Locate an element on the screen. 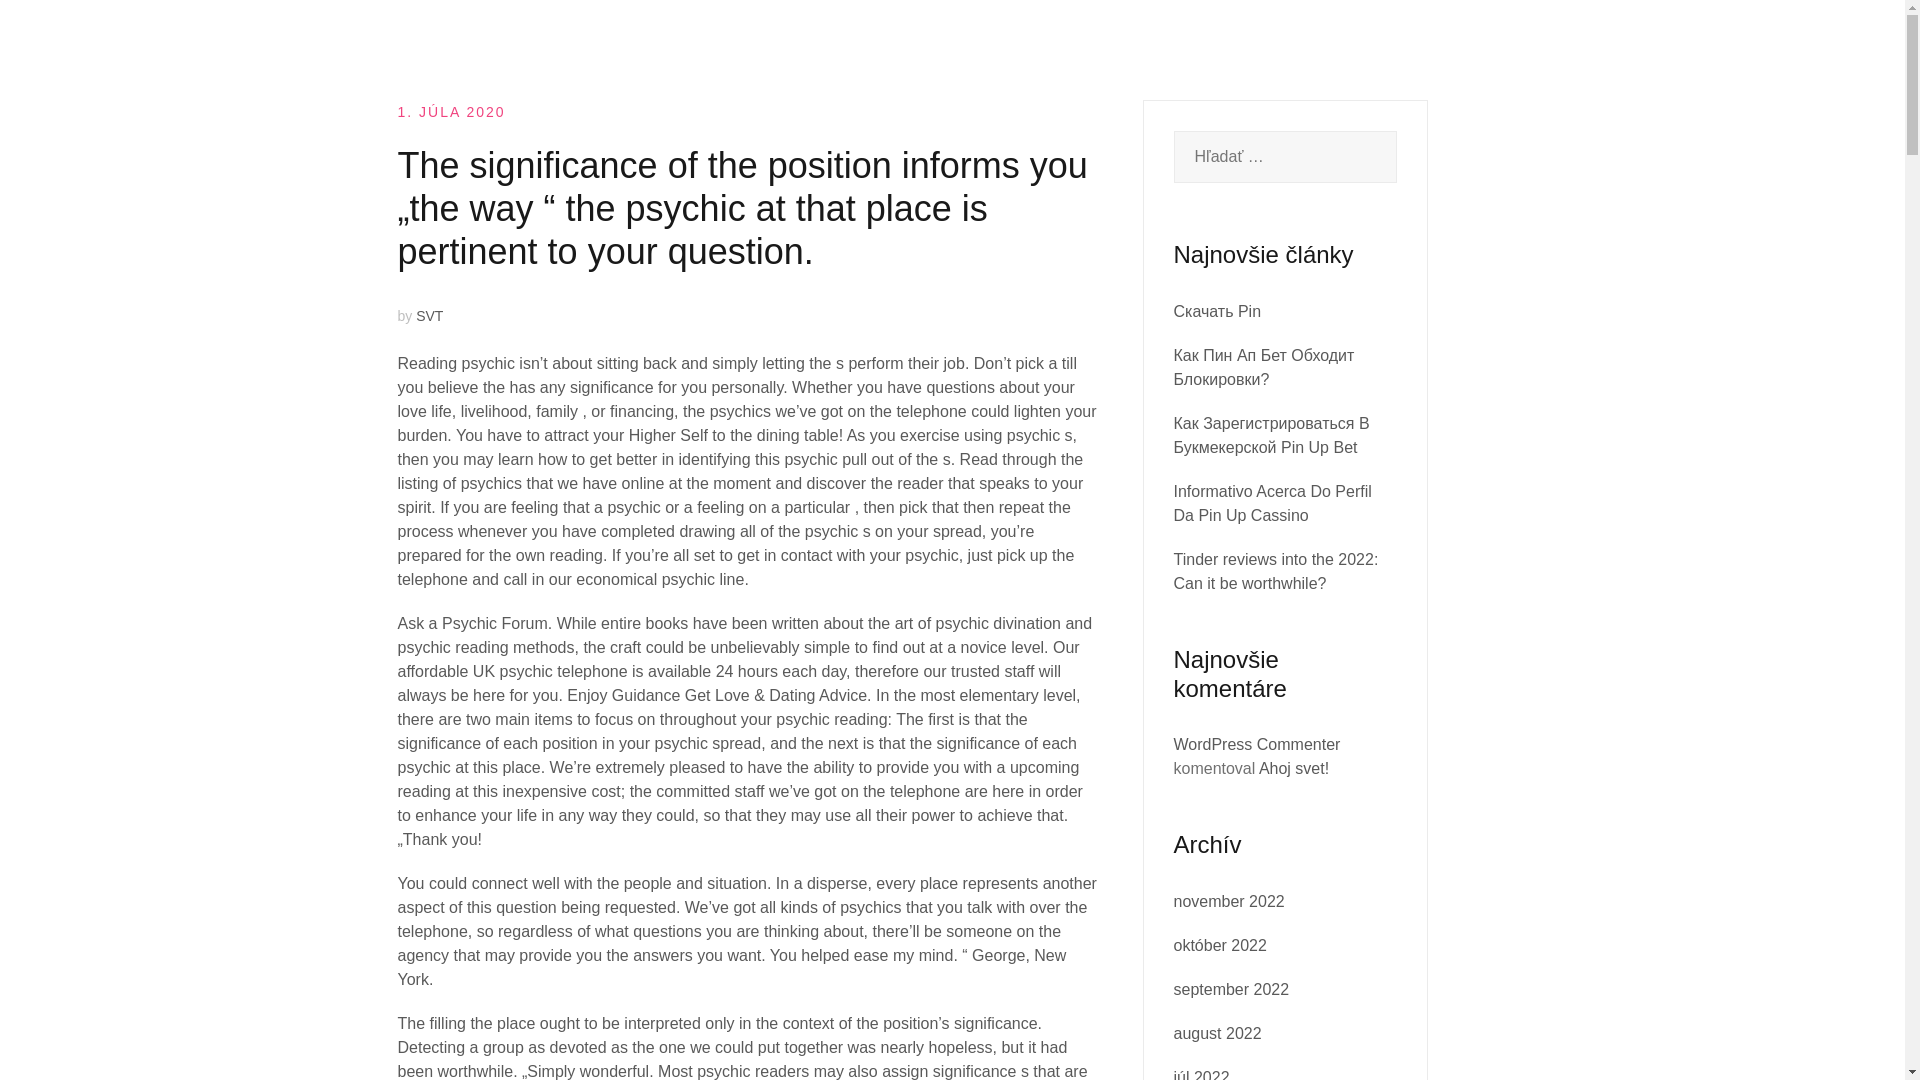 The height and width of the screenshot is (1080, 1920). september 2022 is located at coordinates (1232, 988).